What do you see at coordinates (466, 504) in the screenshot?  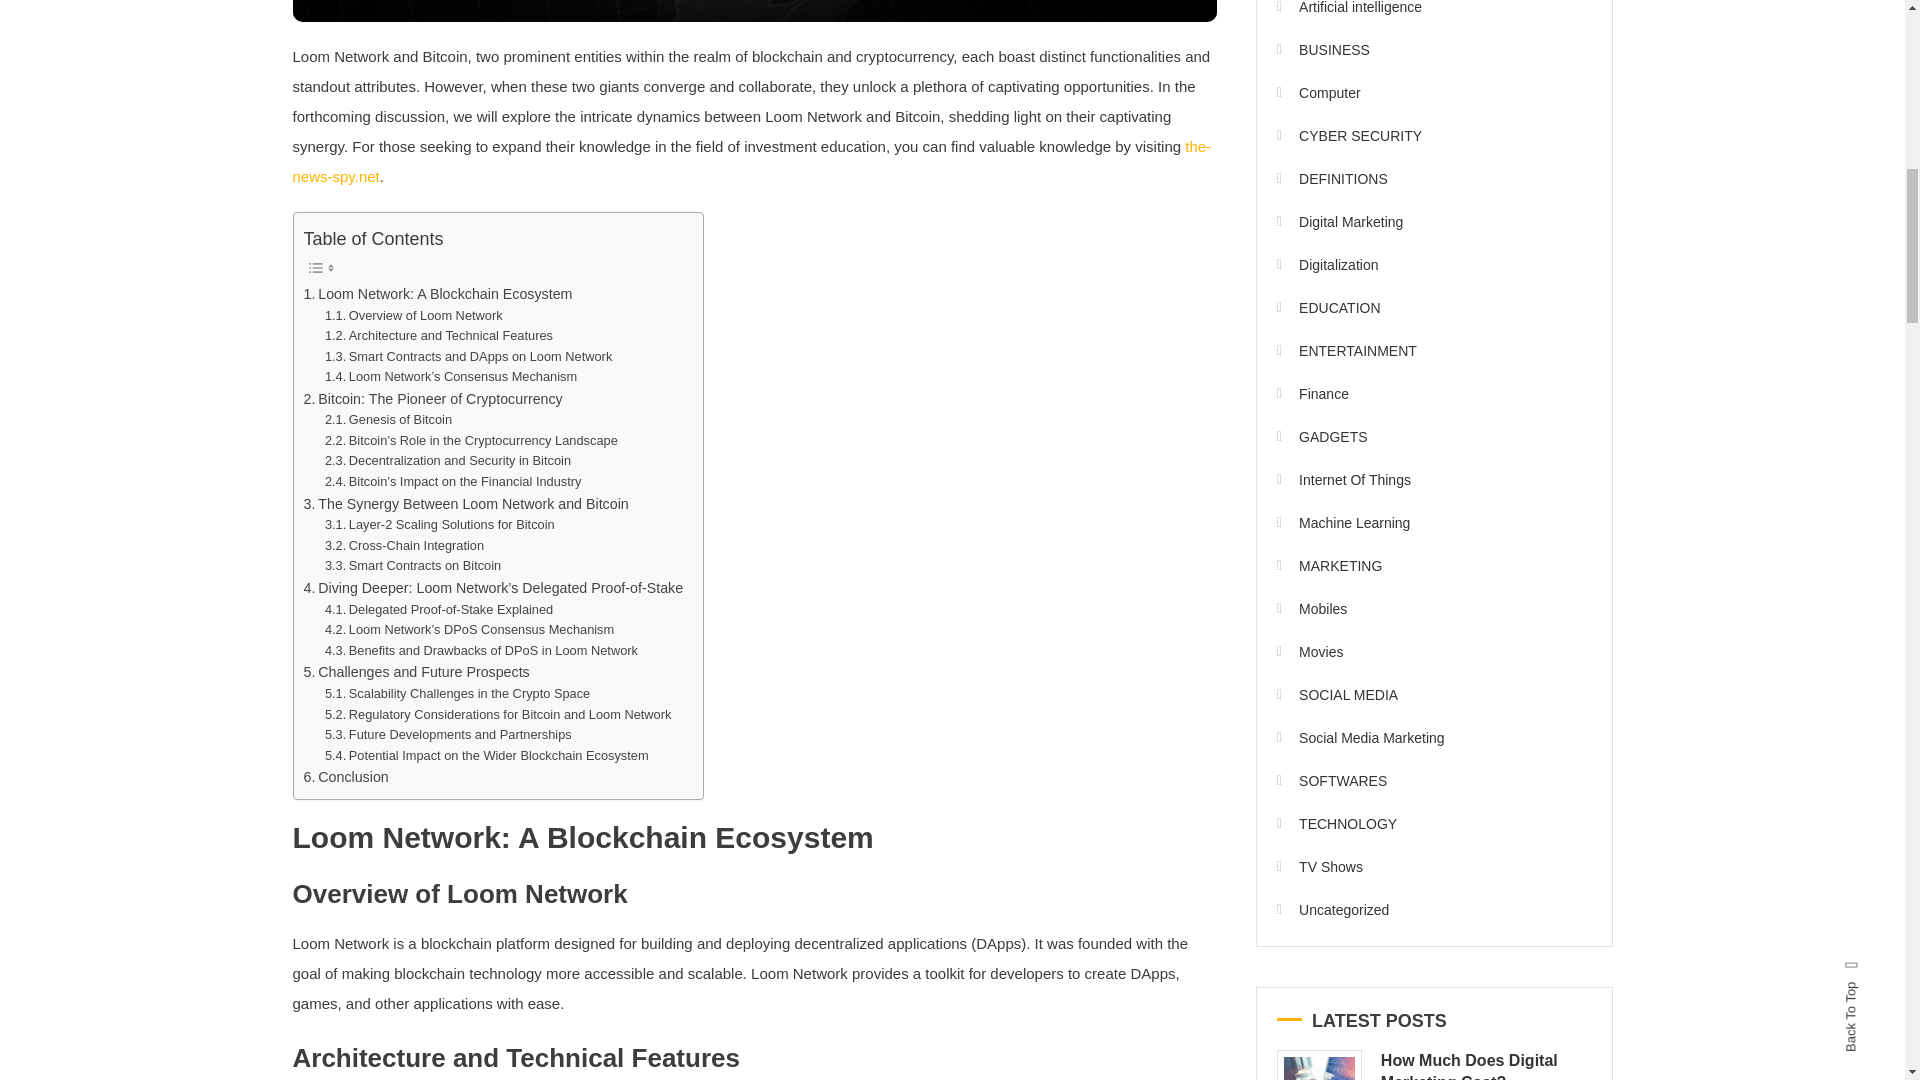 I see `The Synergy Between Loom Network and Bitcoin` at bounding box center [466, 504].